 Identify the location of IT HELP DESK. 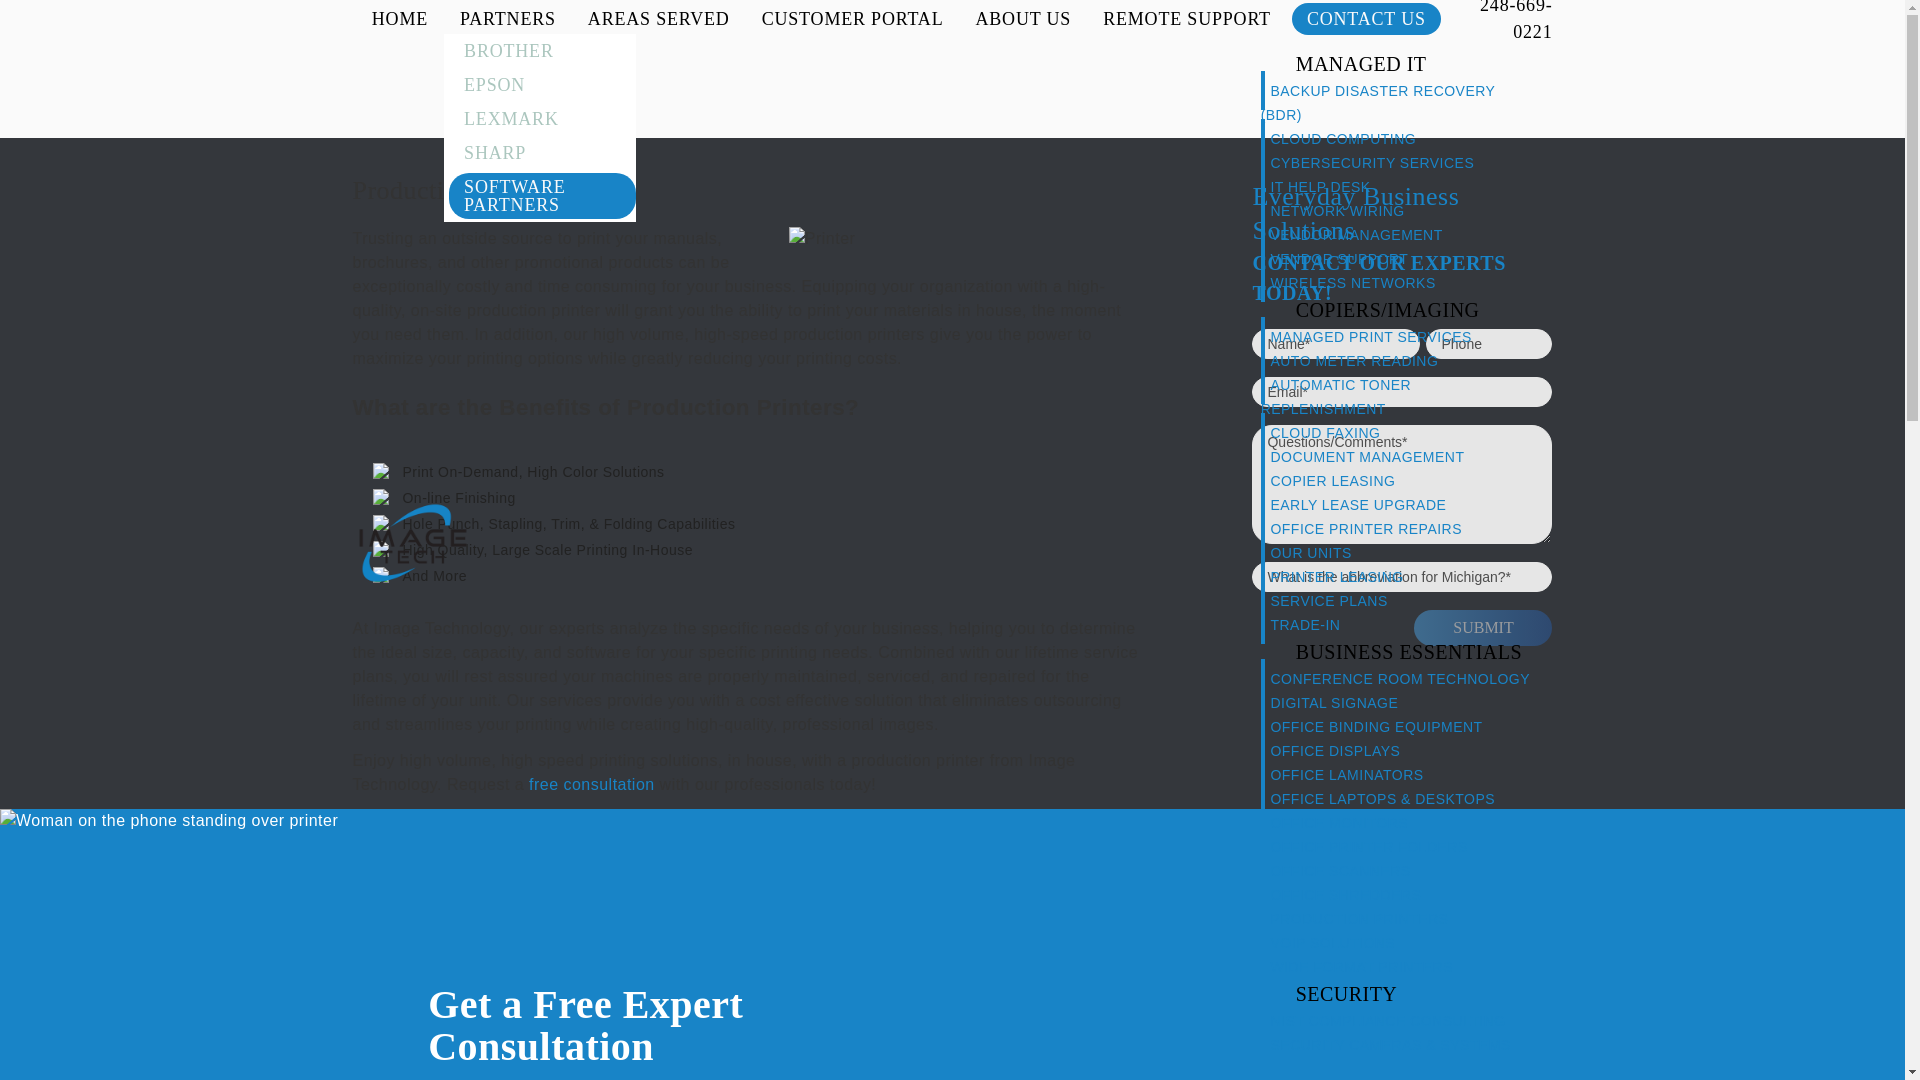
(1324, 186).